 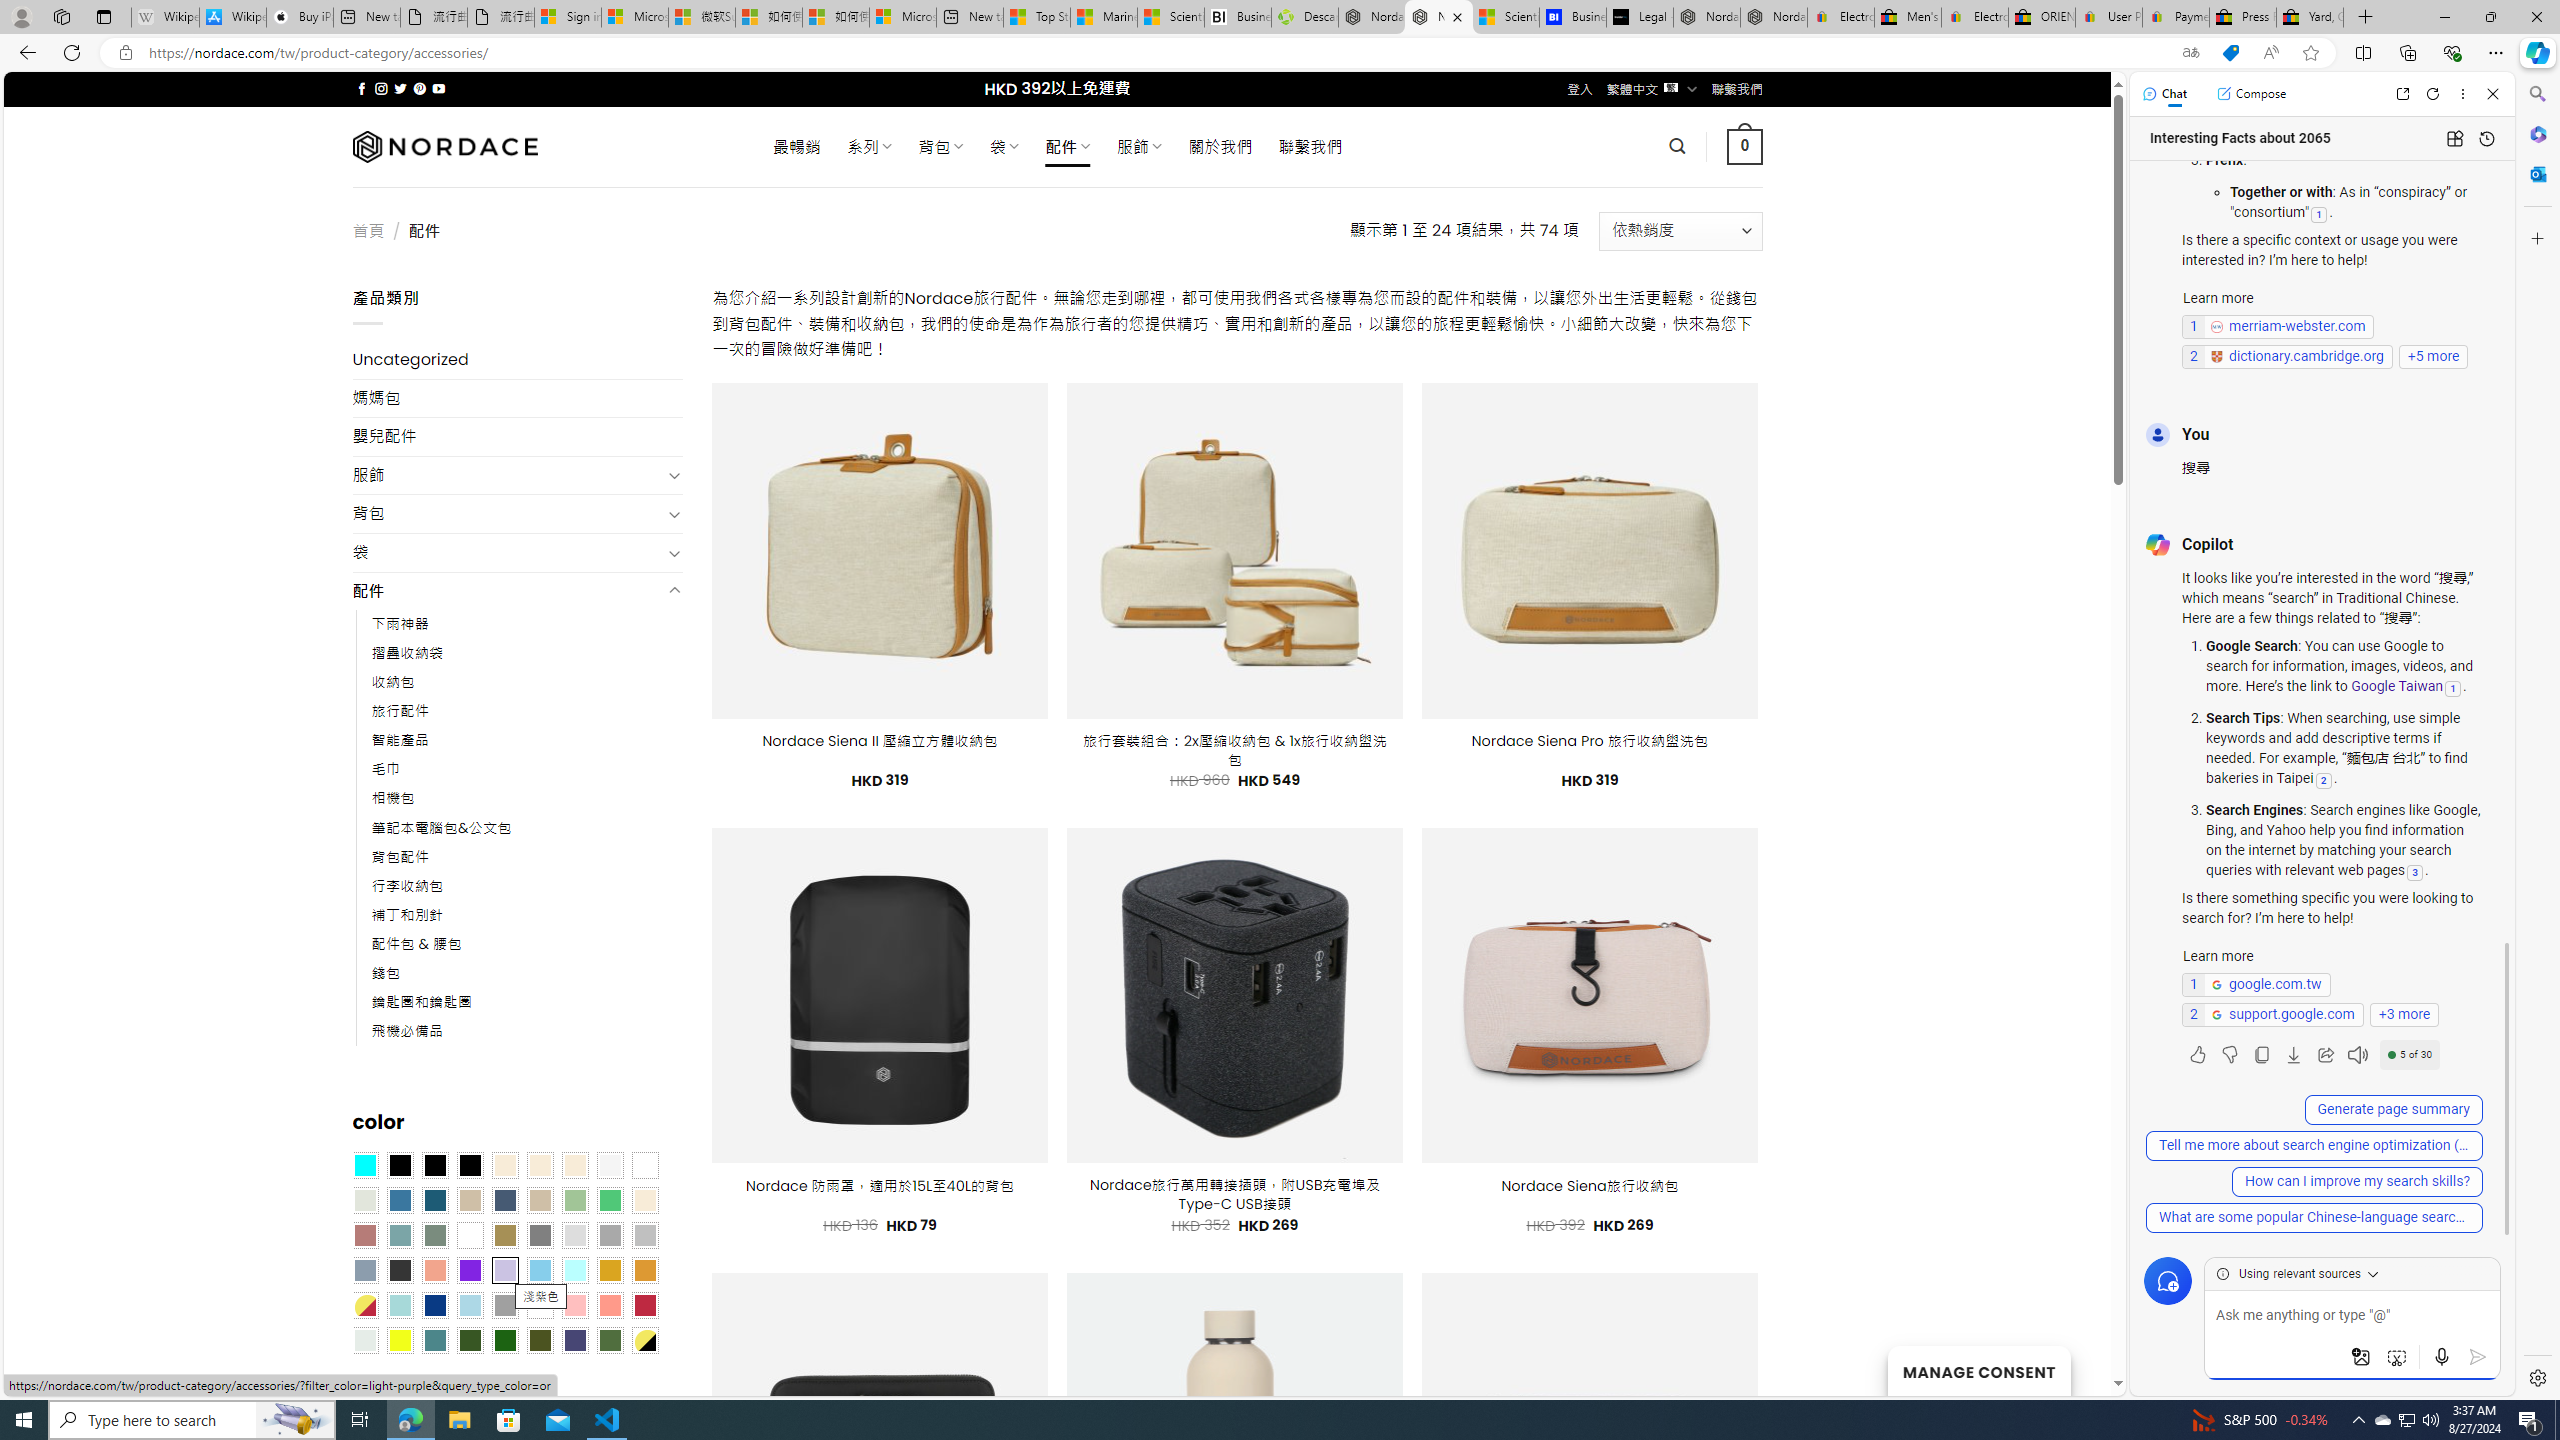 What do you see at coordinates (2244, 17) in the screenshot?
I see `Press Room - eBay Inc.` at bounding box center [2244, 17].